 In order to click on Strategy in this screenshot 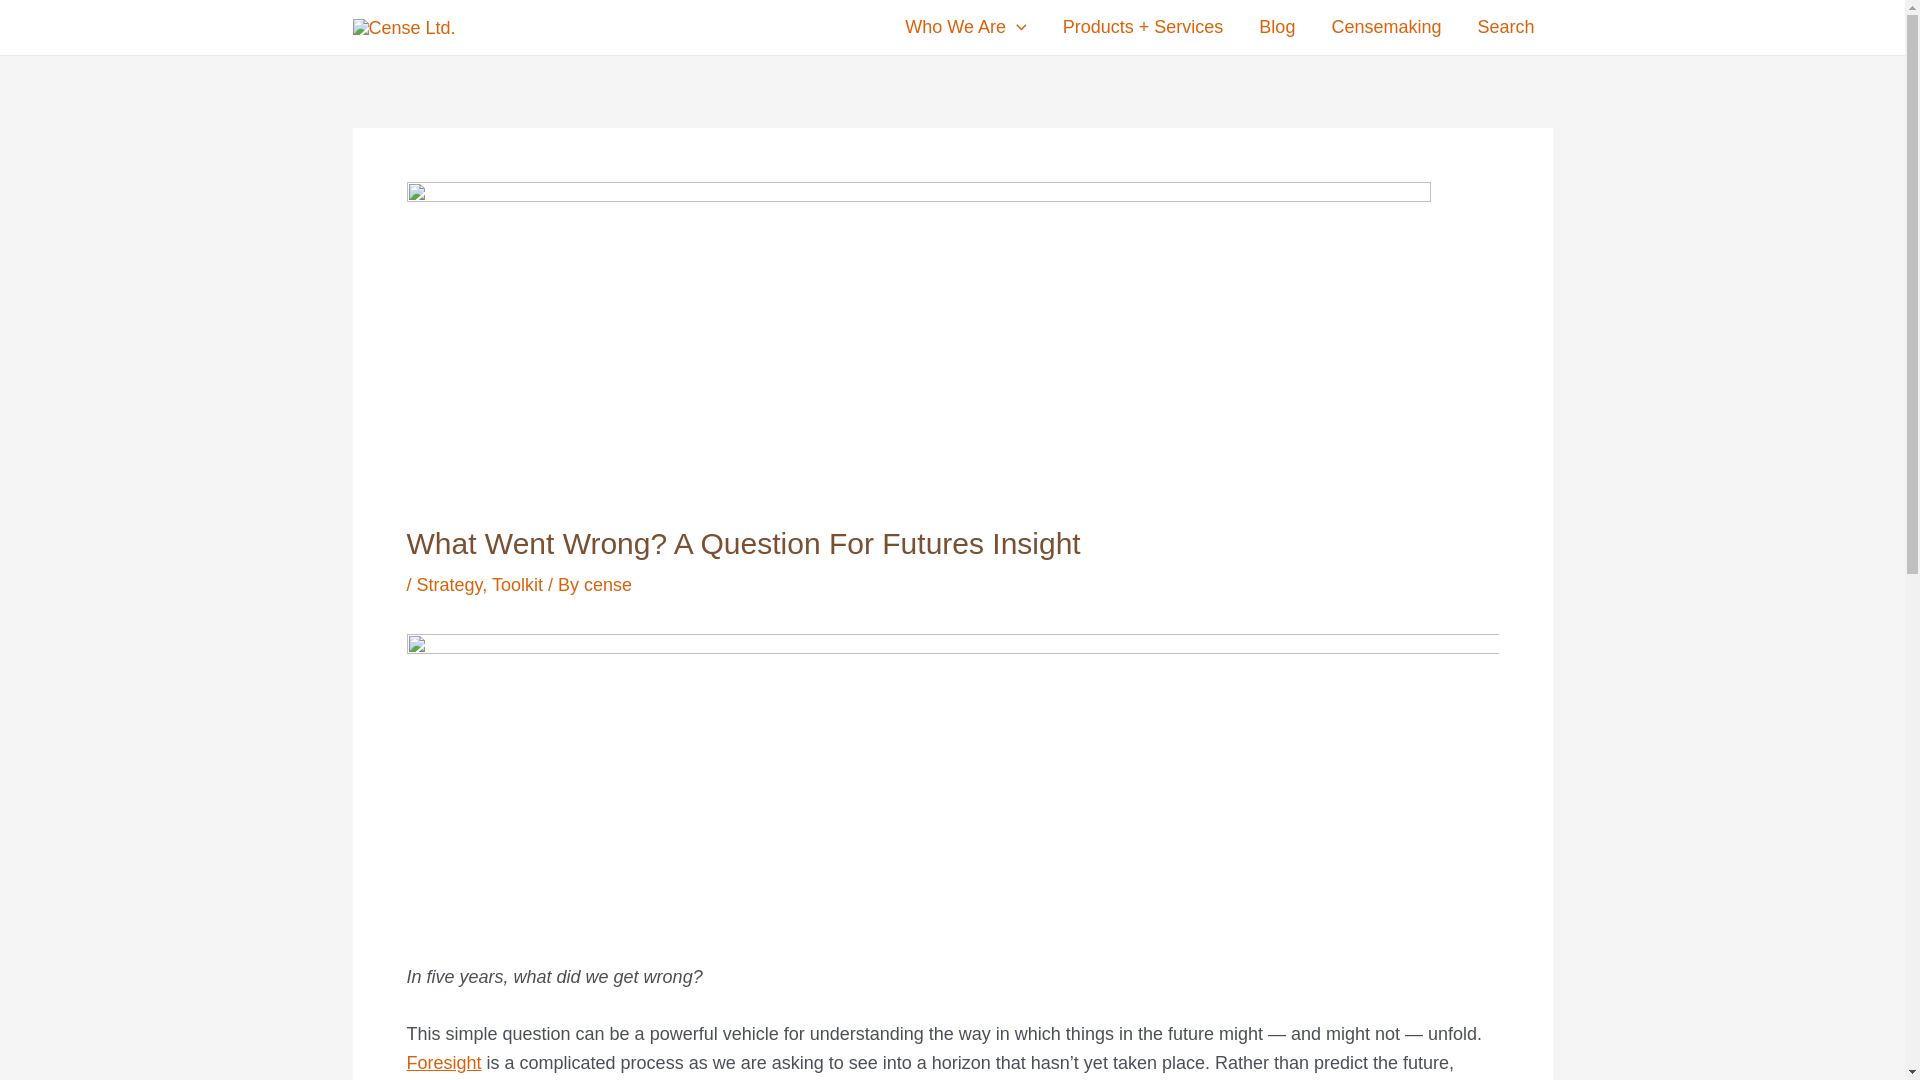, I will do `click(450, 584)`.